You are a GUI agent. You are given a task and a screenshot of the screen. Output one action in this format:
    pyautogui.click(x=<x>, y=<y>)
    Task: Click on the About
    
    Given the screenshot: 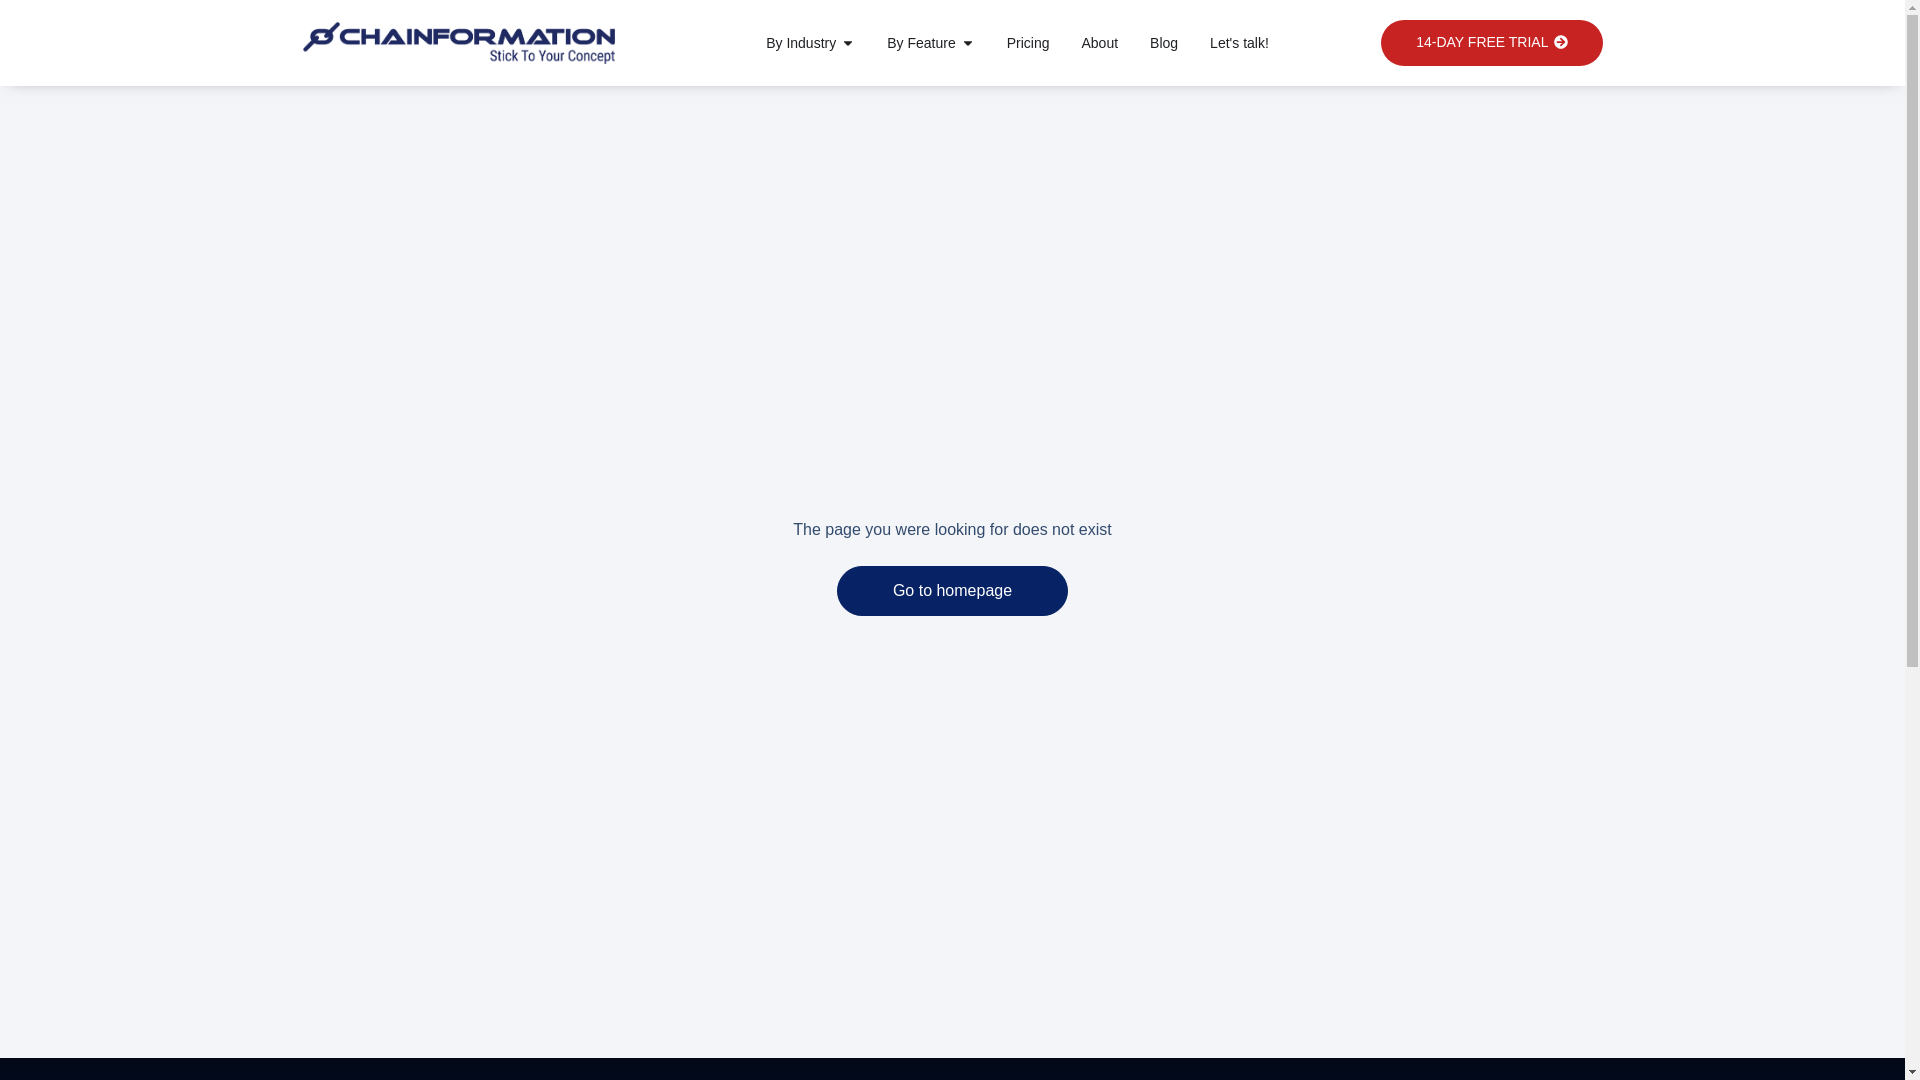 What is the action you would take?
    pyautogui.click(x=1098, y=42)
    